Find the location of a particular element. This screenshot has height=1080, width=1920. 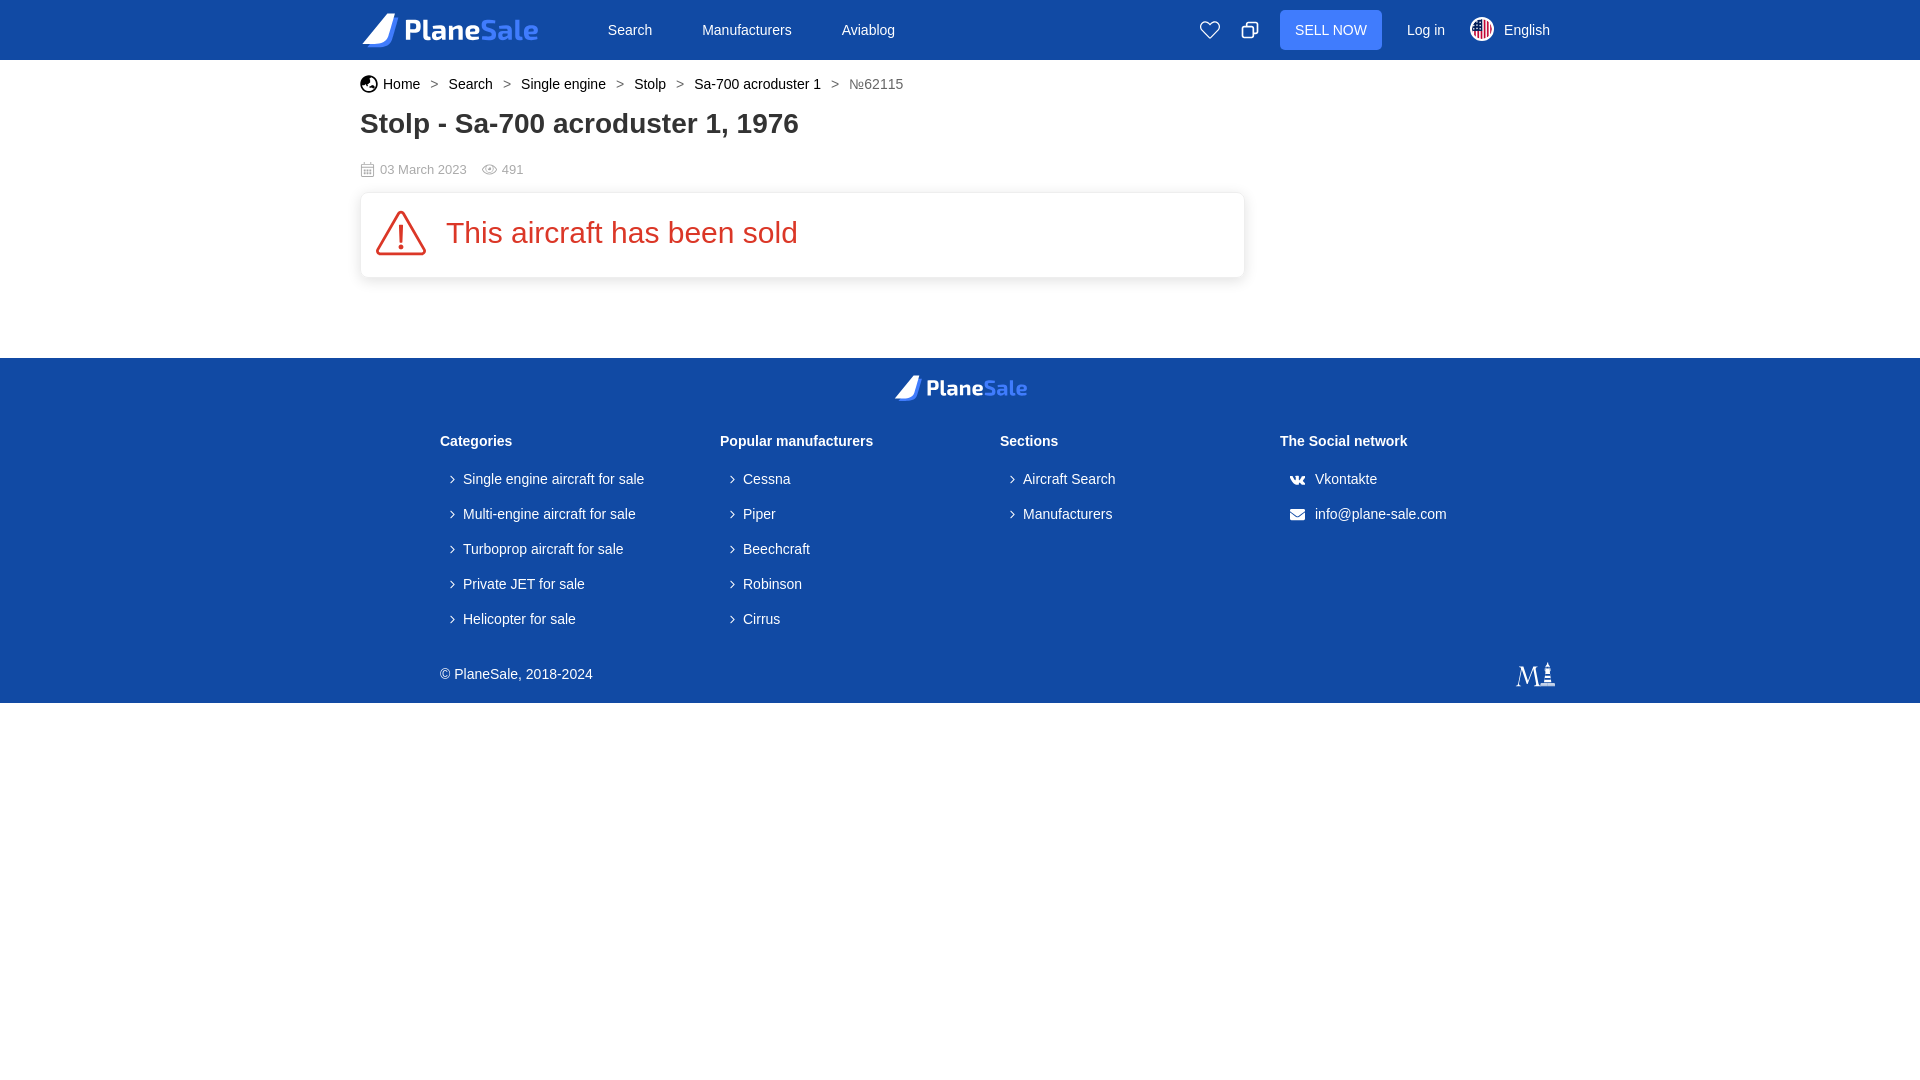

Stolp is located at coordinates (650, 83).